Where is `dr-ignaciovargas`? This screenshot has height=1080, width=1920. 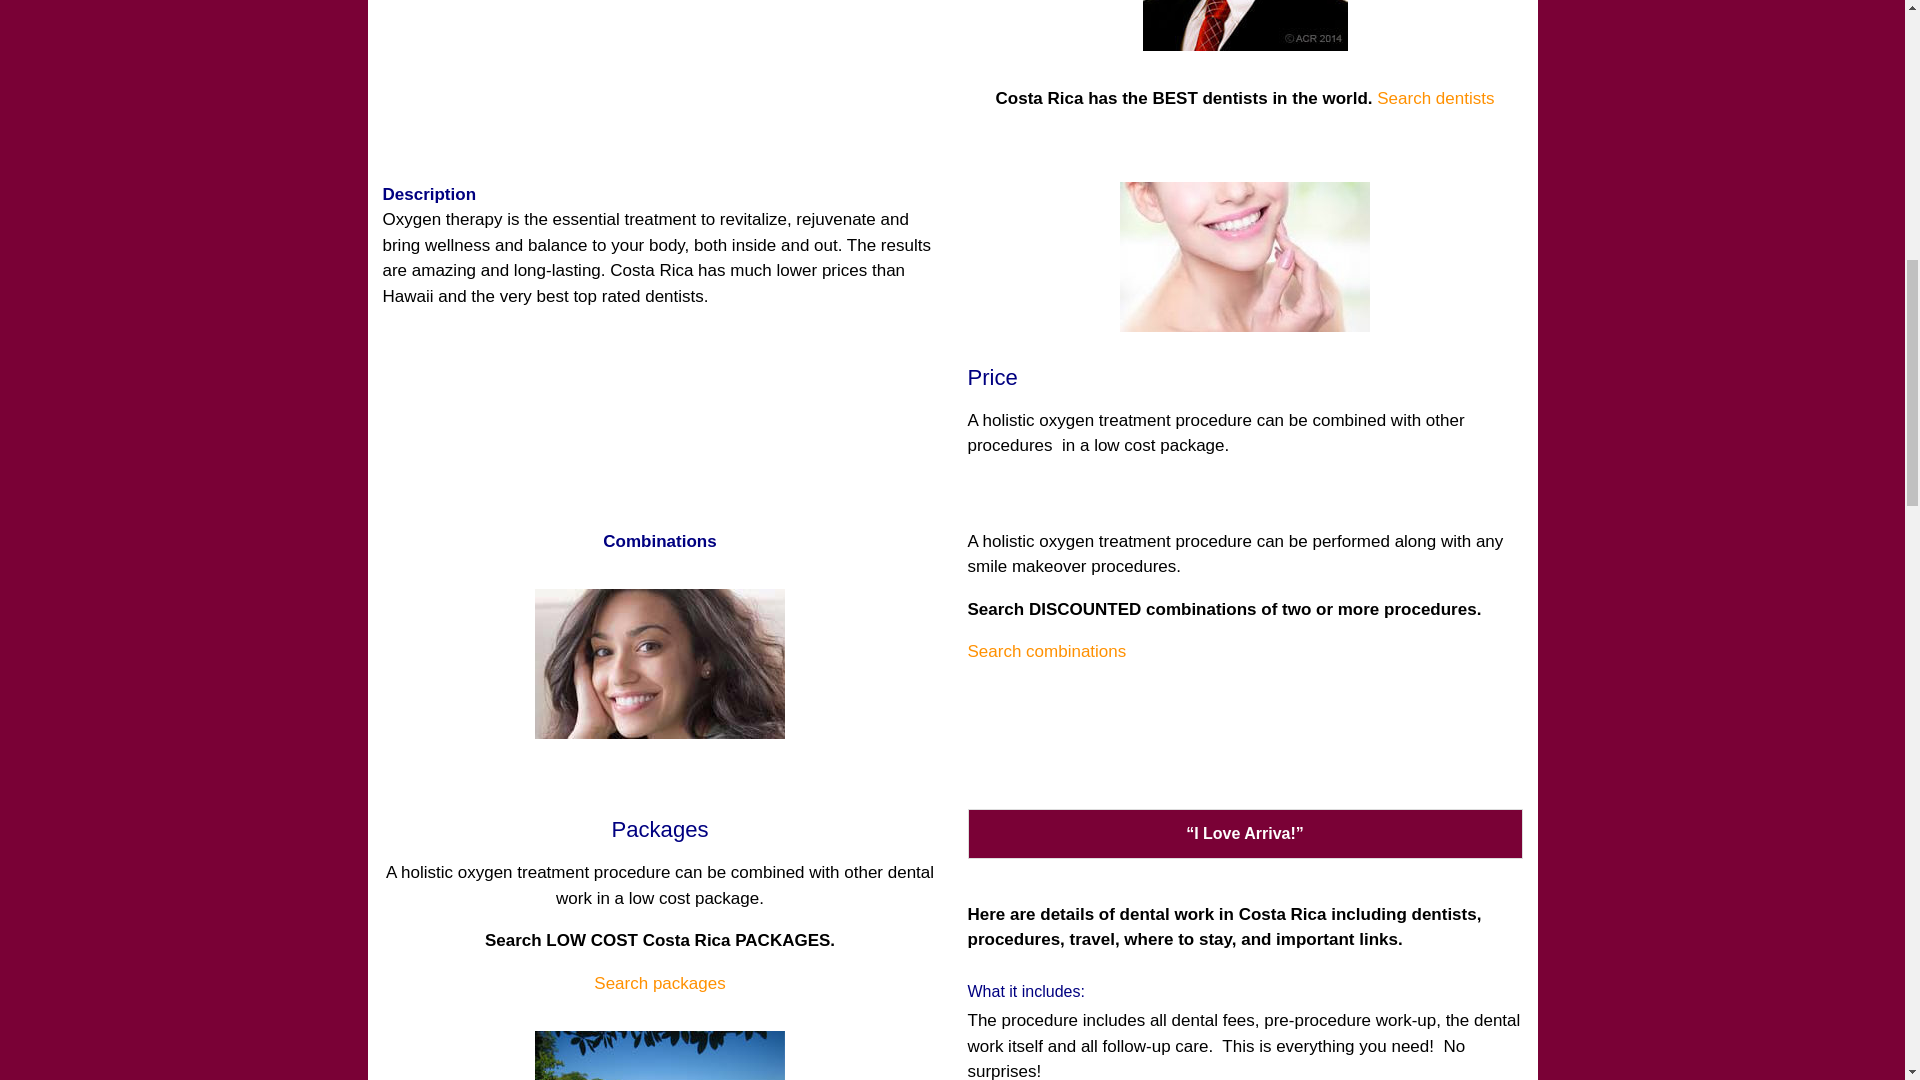
dr-ignaciovargas is located at coordinates (1244, 25).